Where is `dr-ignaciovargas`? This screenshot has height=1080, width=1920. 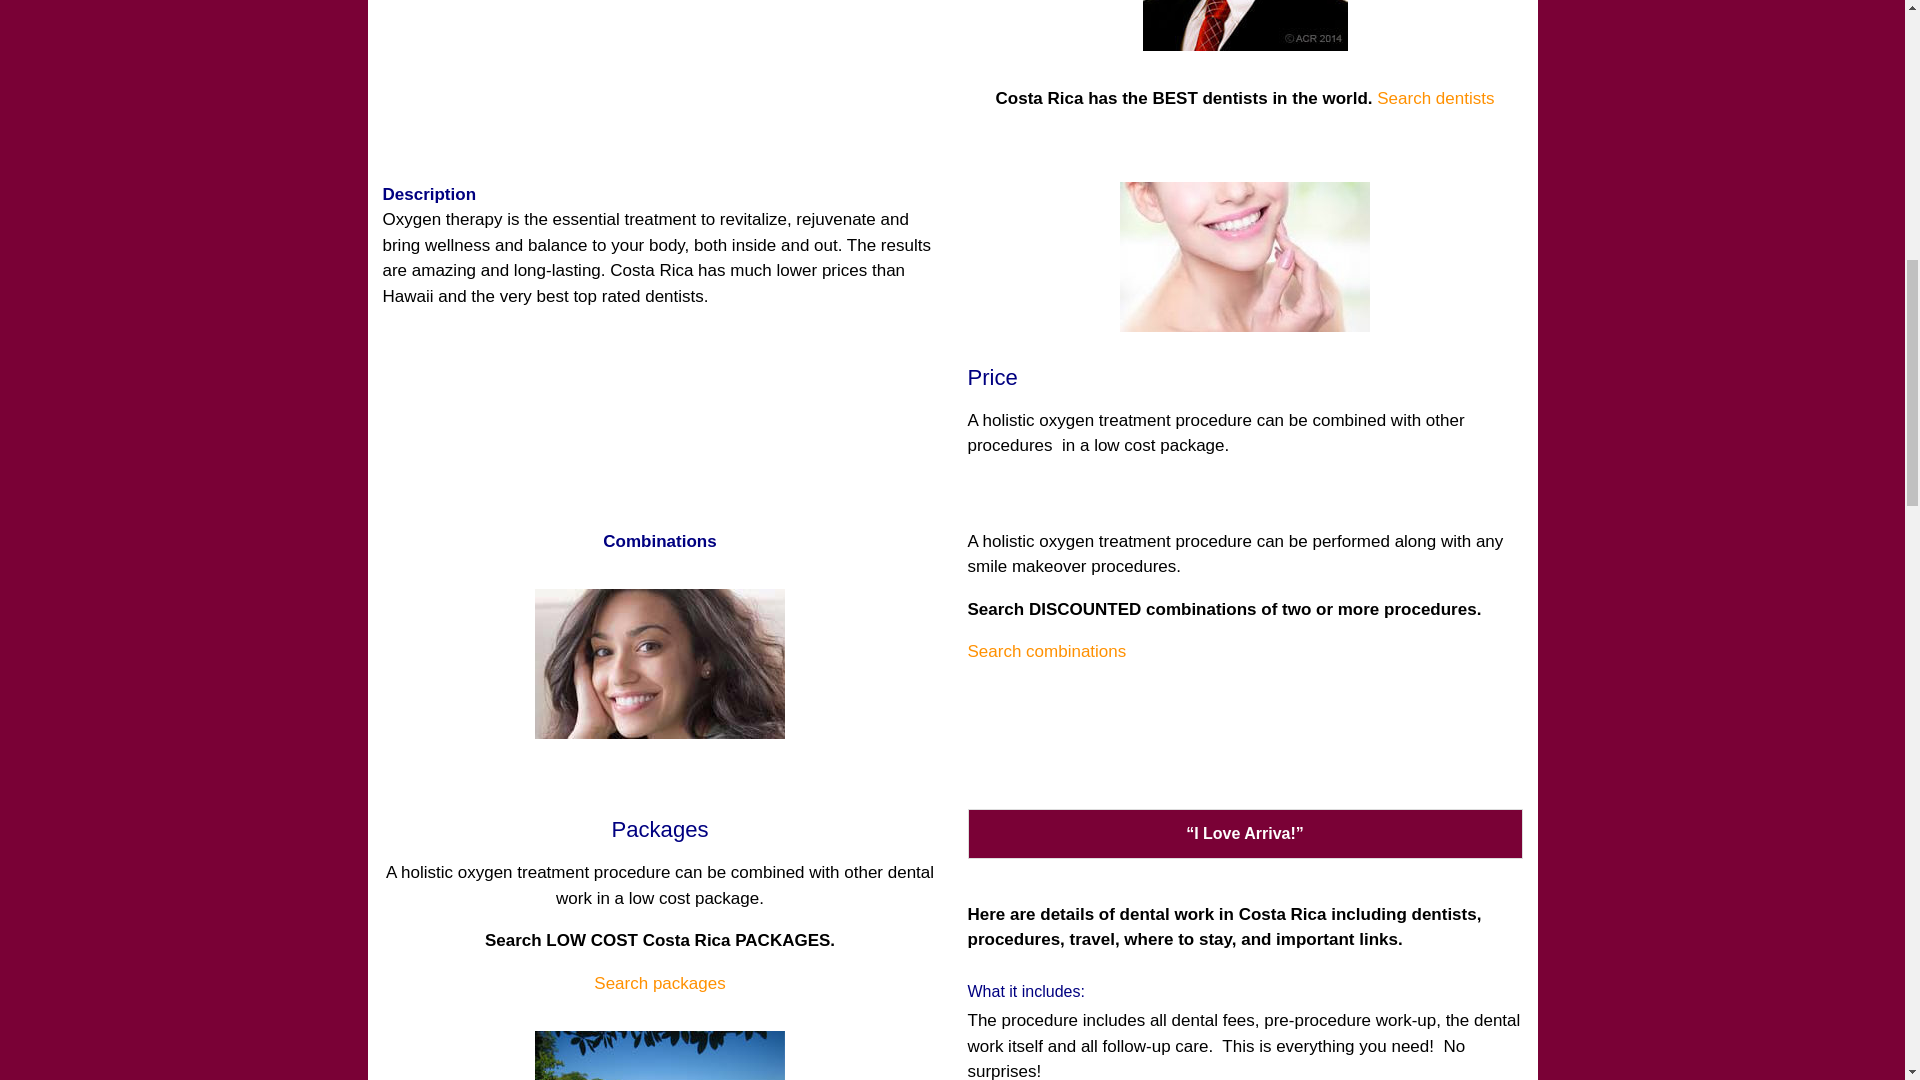
dr-ignaciovargas is located at coordinates (1244, 25).